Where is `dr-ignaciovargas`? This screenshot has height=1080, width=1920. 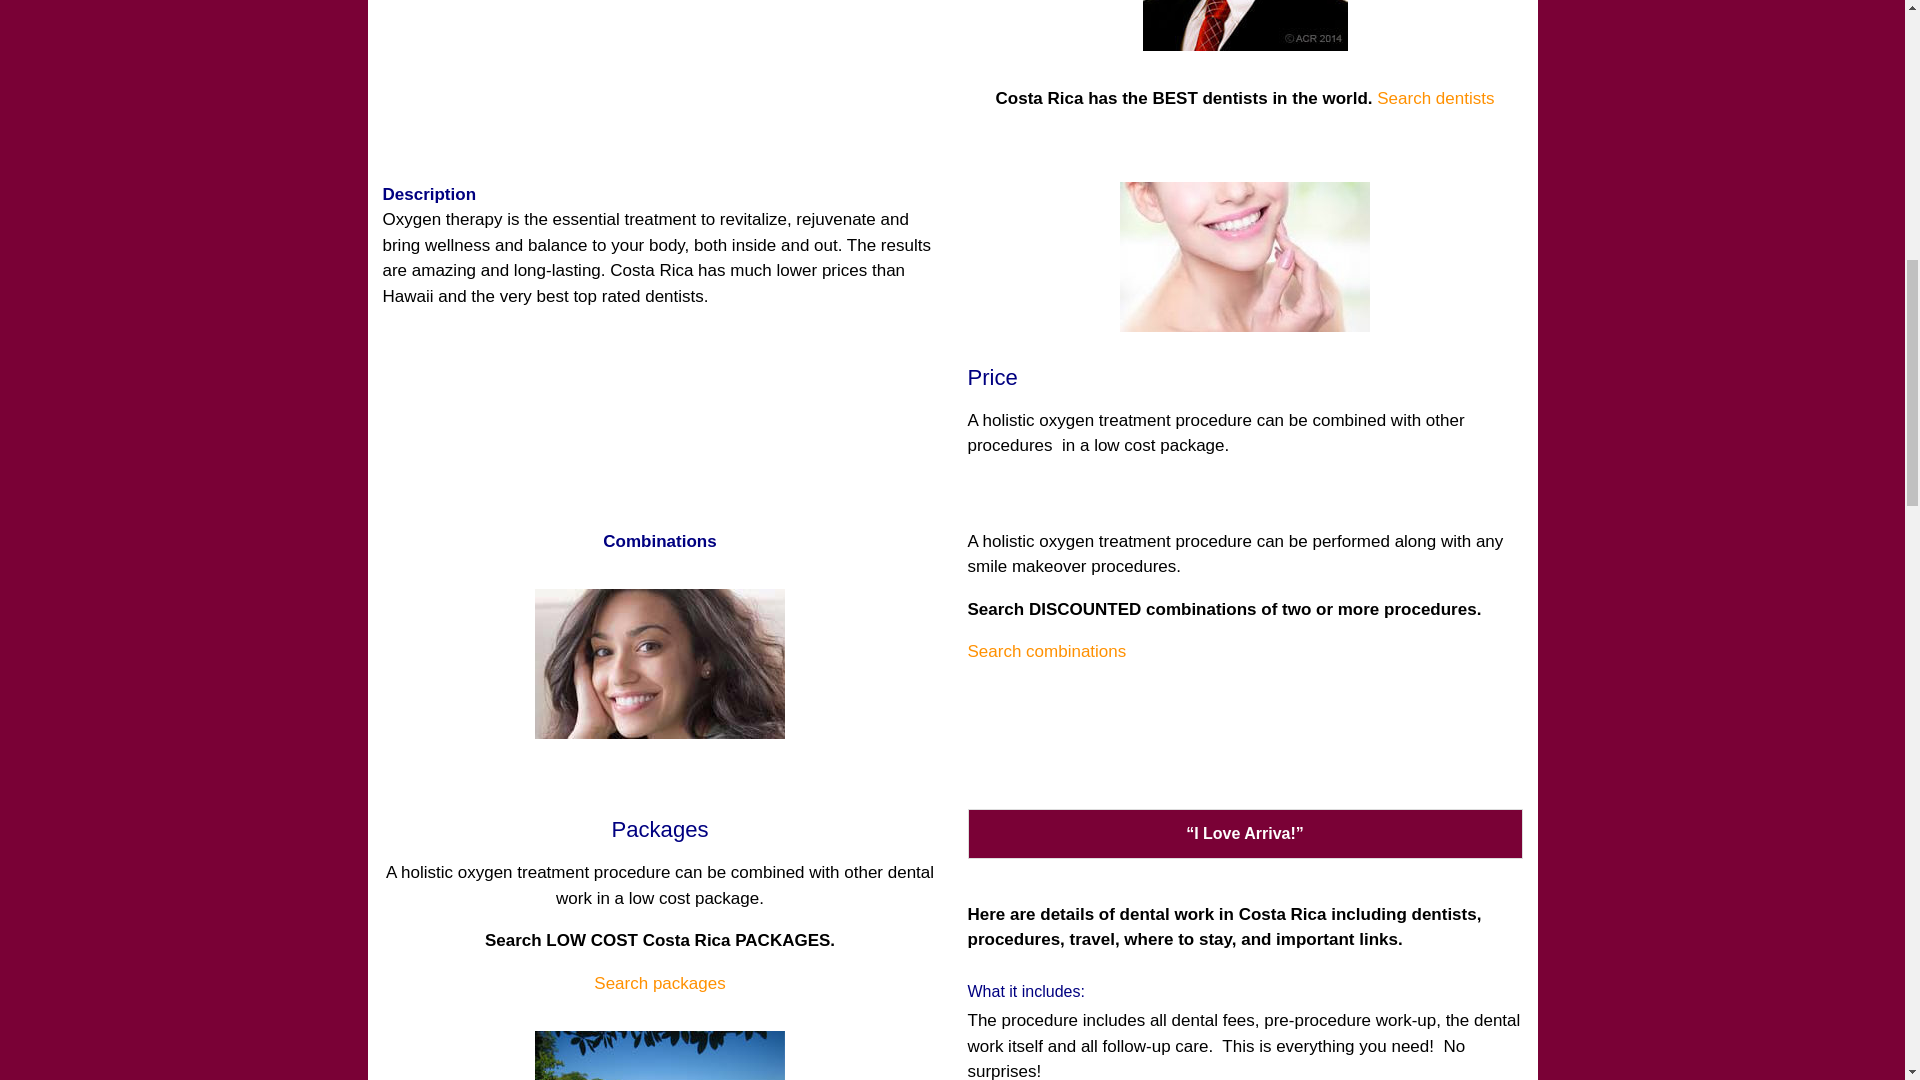
dr-ignaciovargas is located at coordinates (1244, 25).